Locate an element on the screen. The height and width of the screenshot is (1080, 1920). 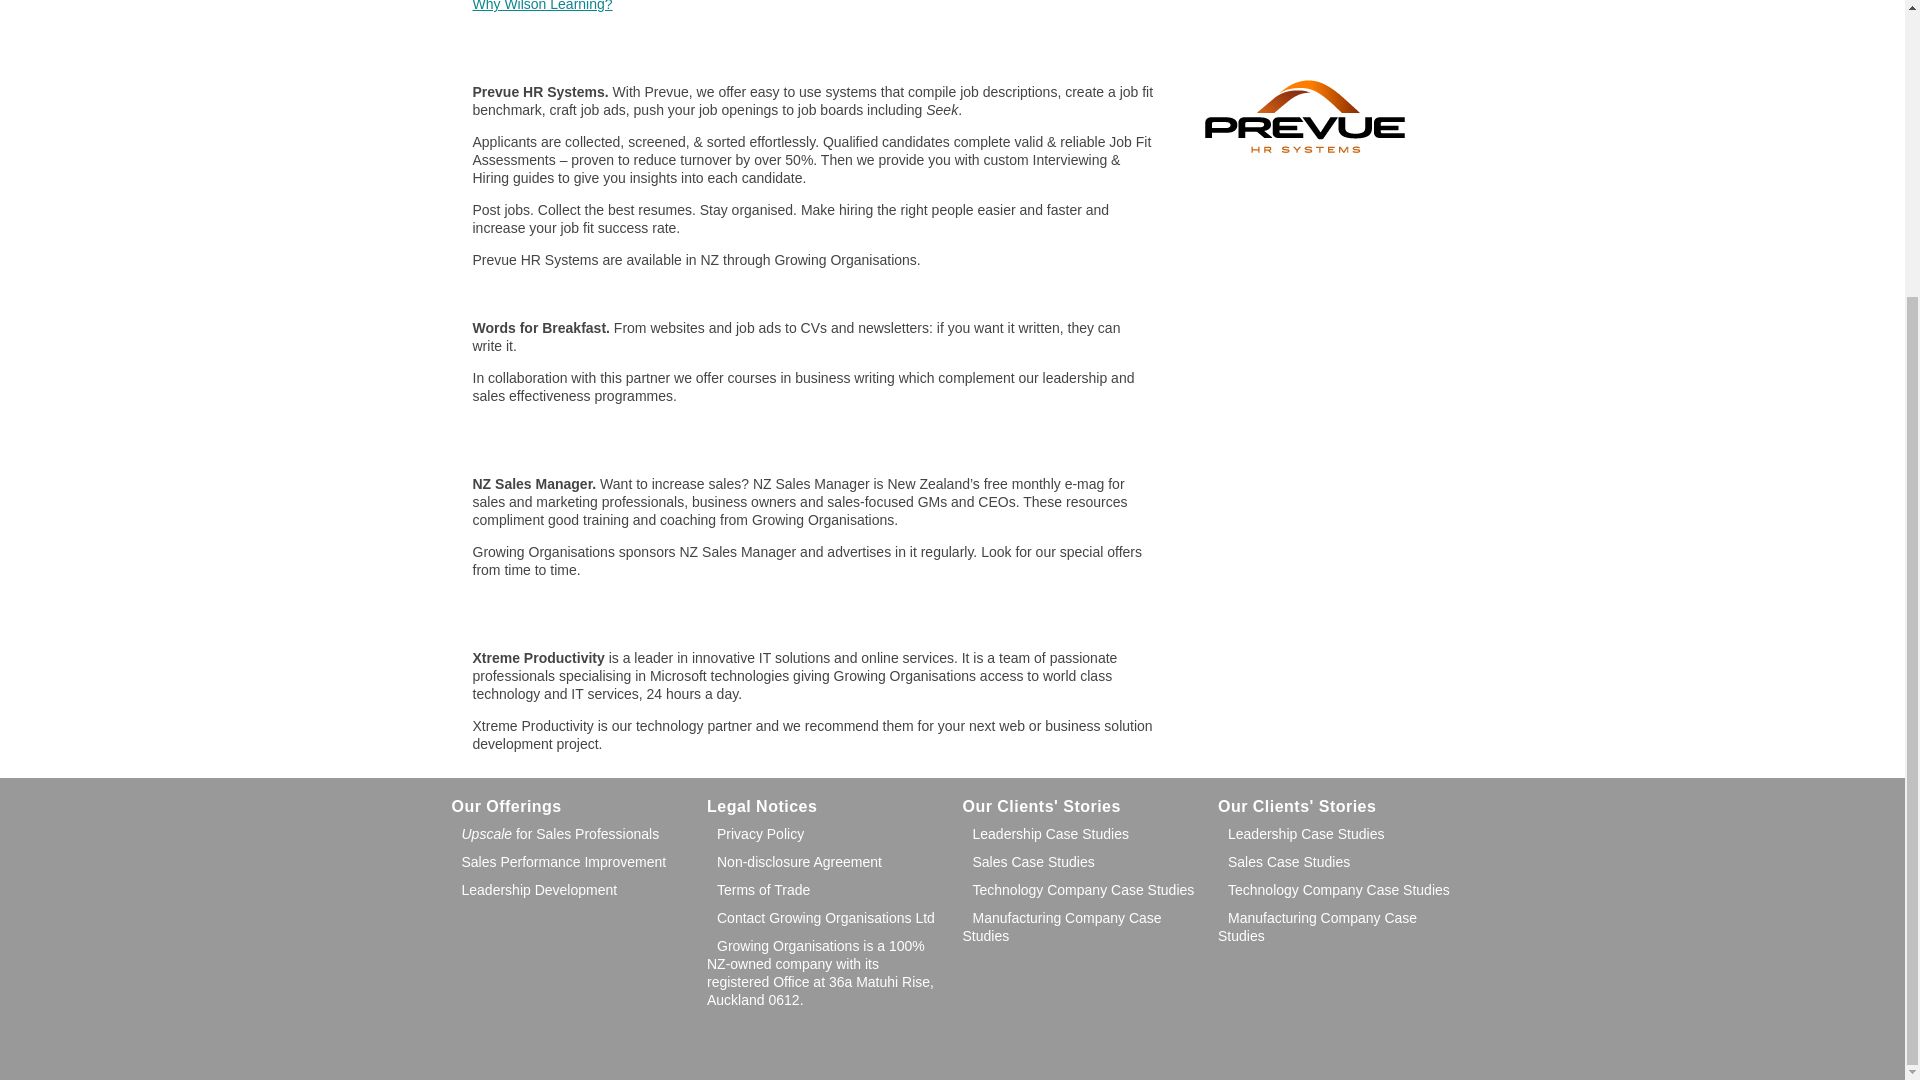
Sales Case Studies is located at coordinates (1028, 862).